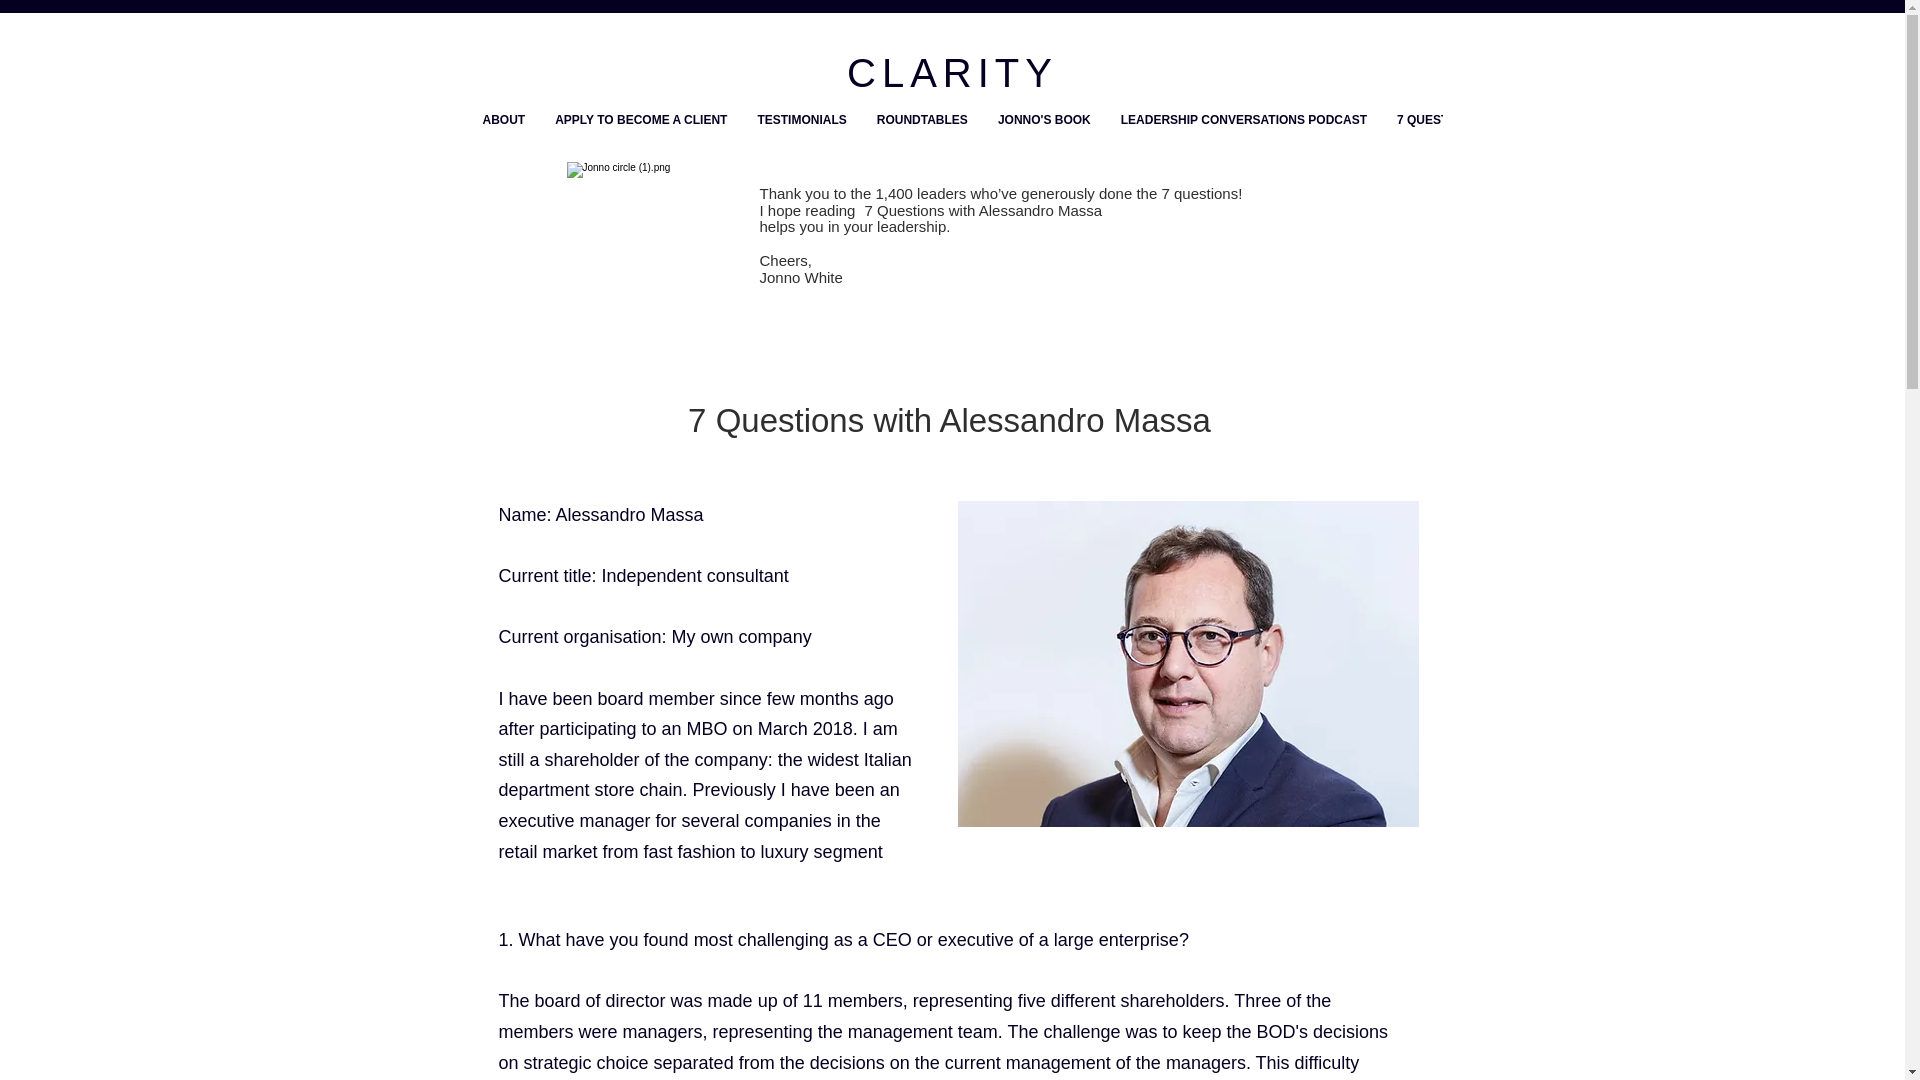  Describe the element at coordinates (1188, 664) in the screenshot. I see `7 Questions with Alessandro Massa` at that location.